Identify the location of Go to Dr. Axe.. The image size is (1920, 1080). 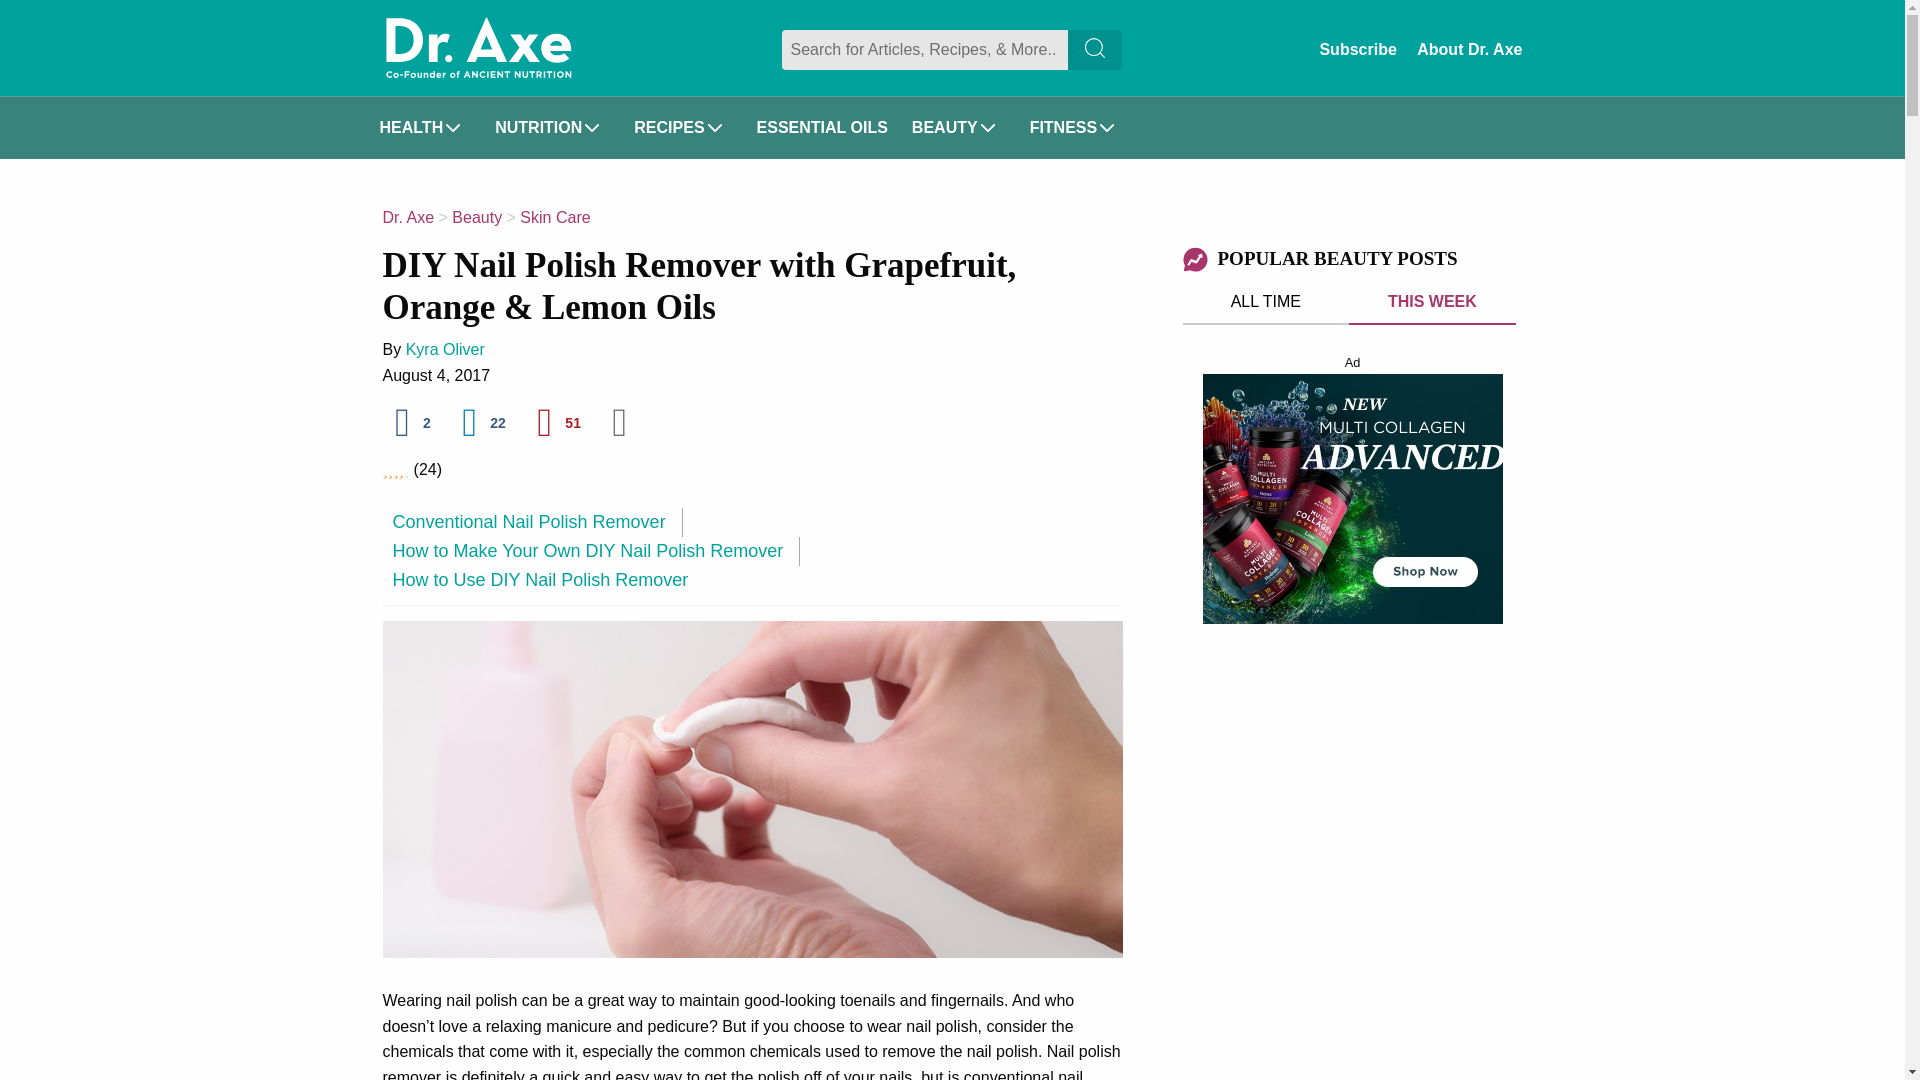
(408, 217).